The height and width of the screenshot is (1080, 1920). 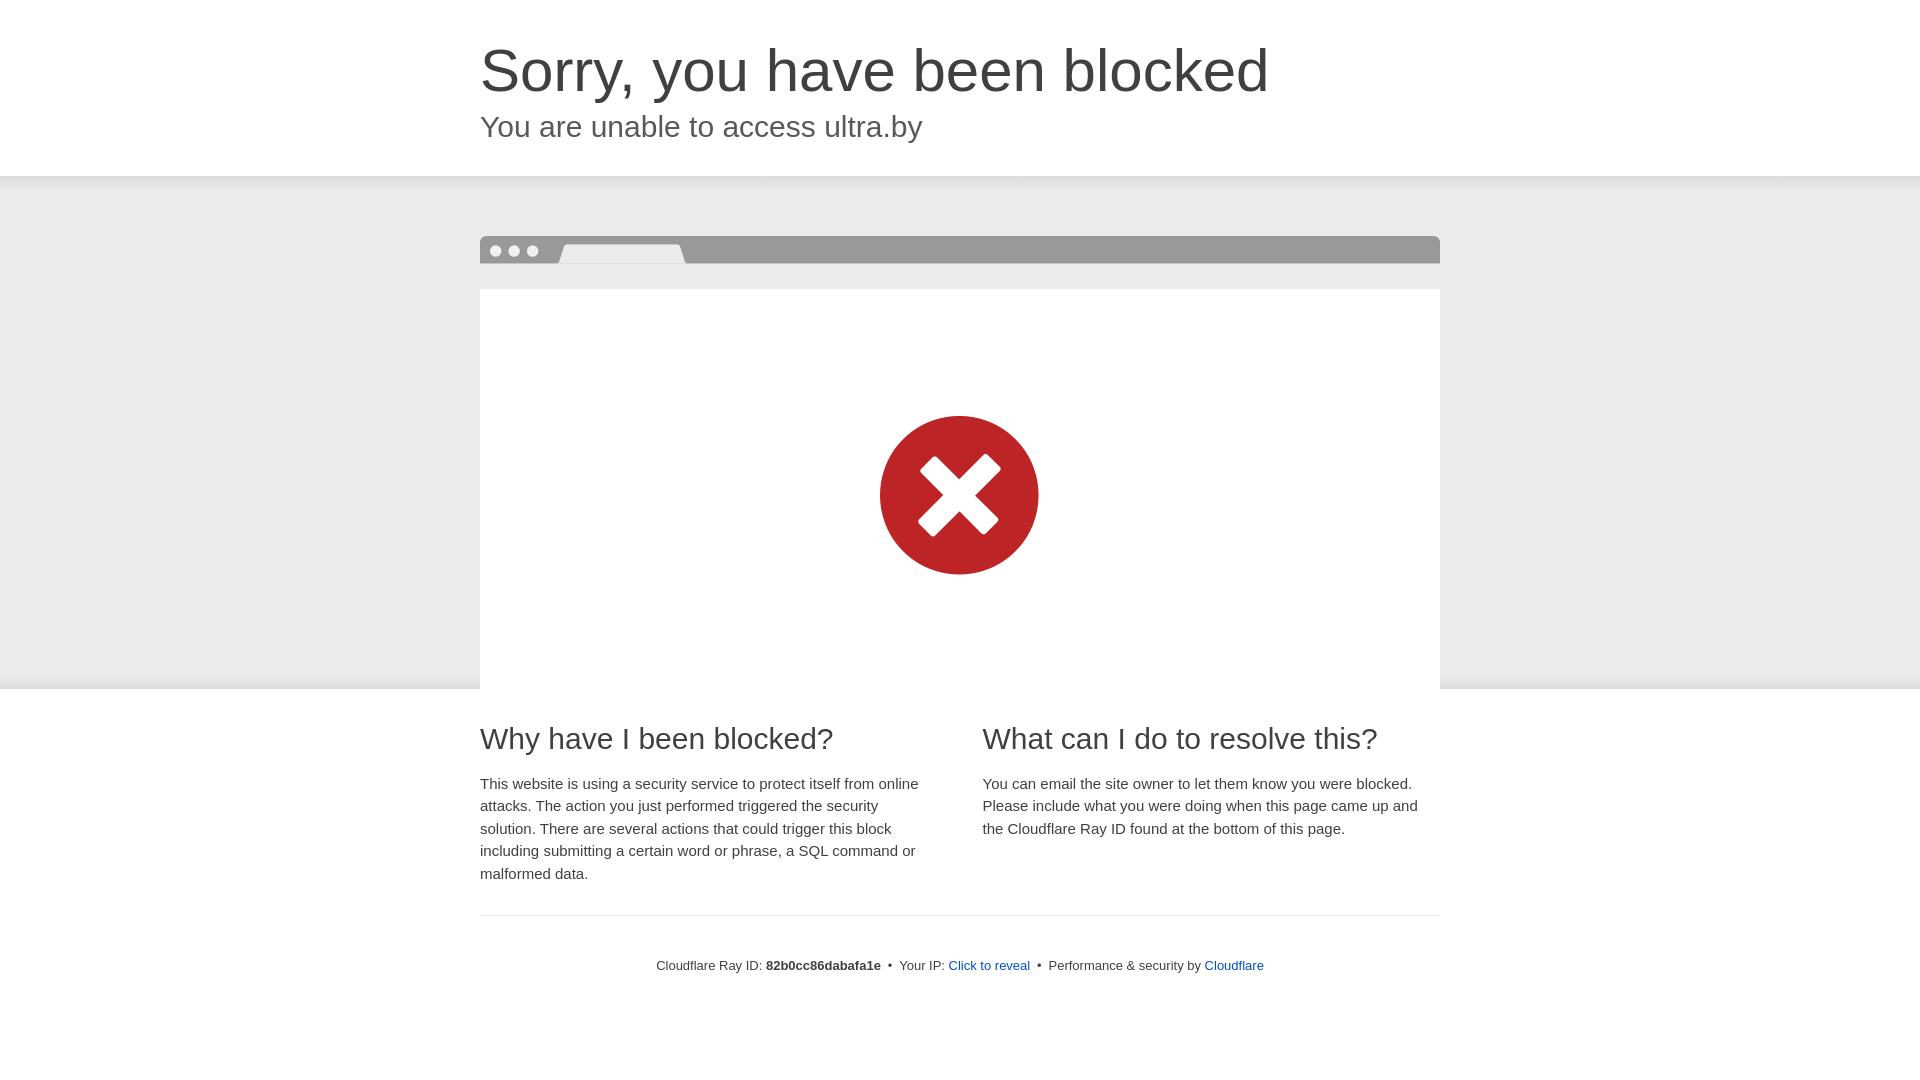 I want to click on Click to reveal, so click(x=990, y=966).